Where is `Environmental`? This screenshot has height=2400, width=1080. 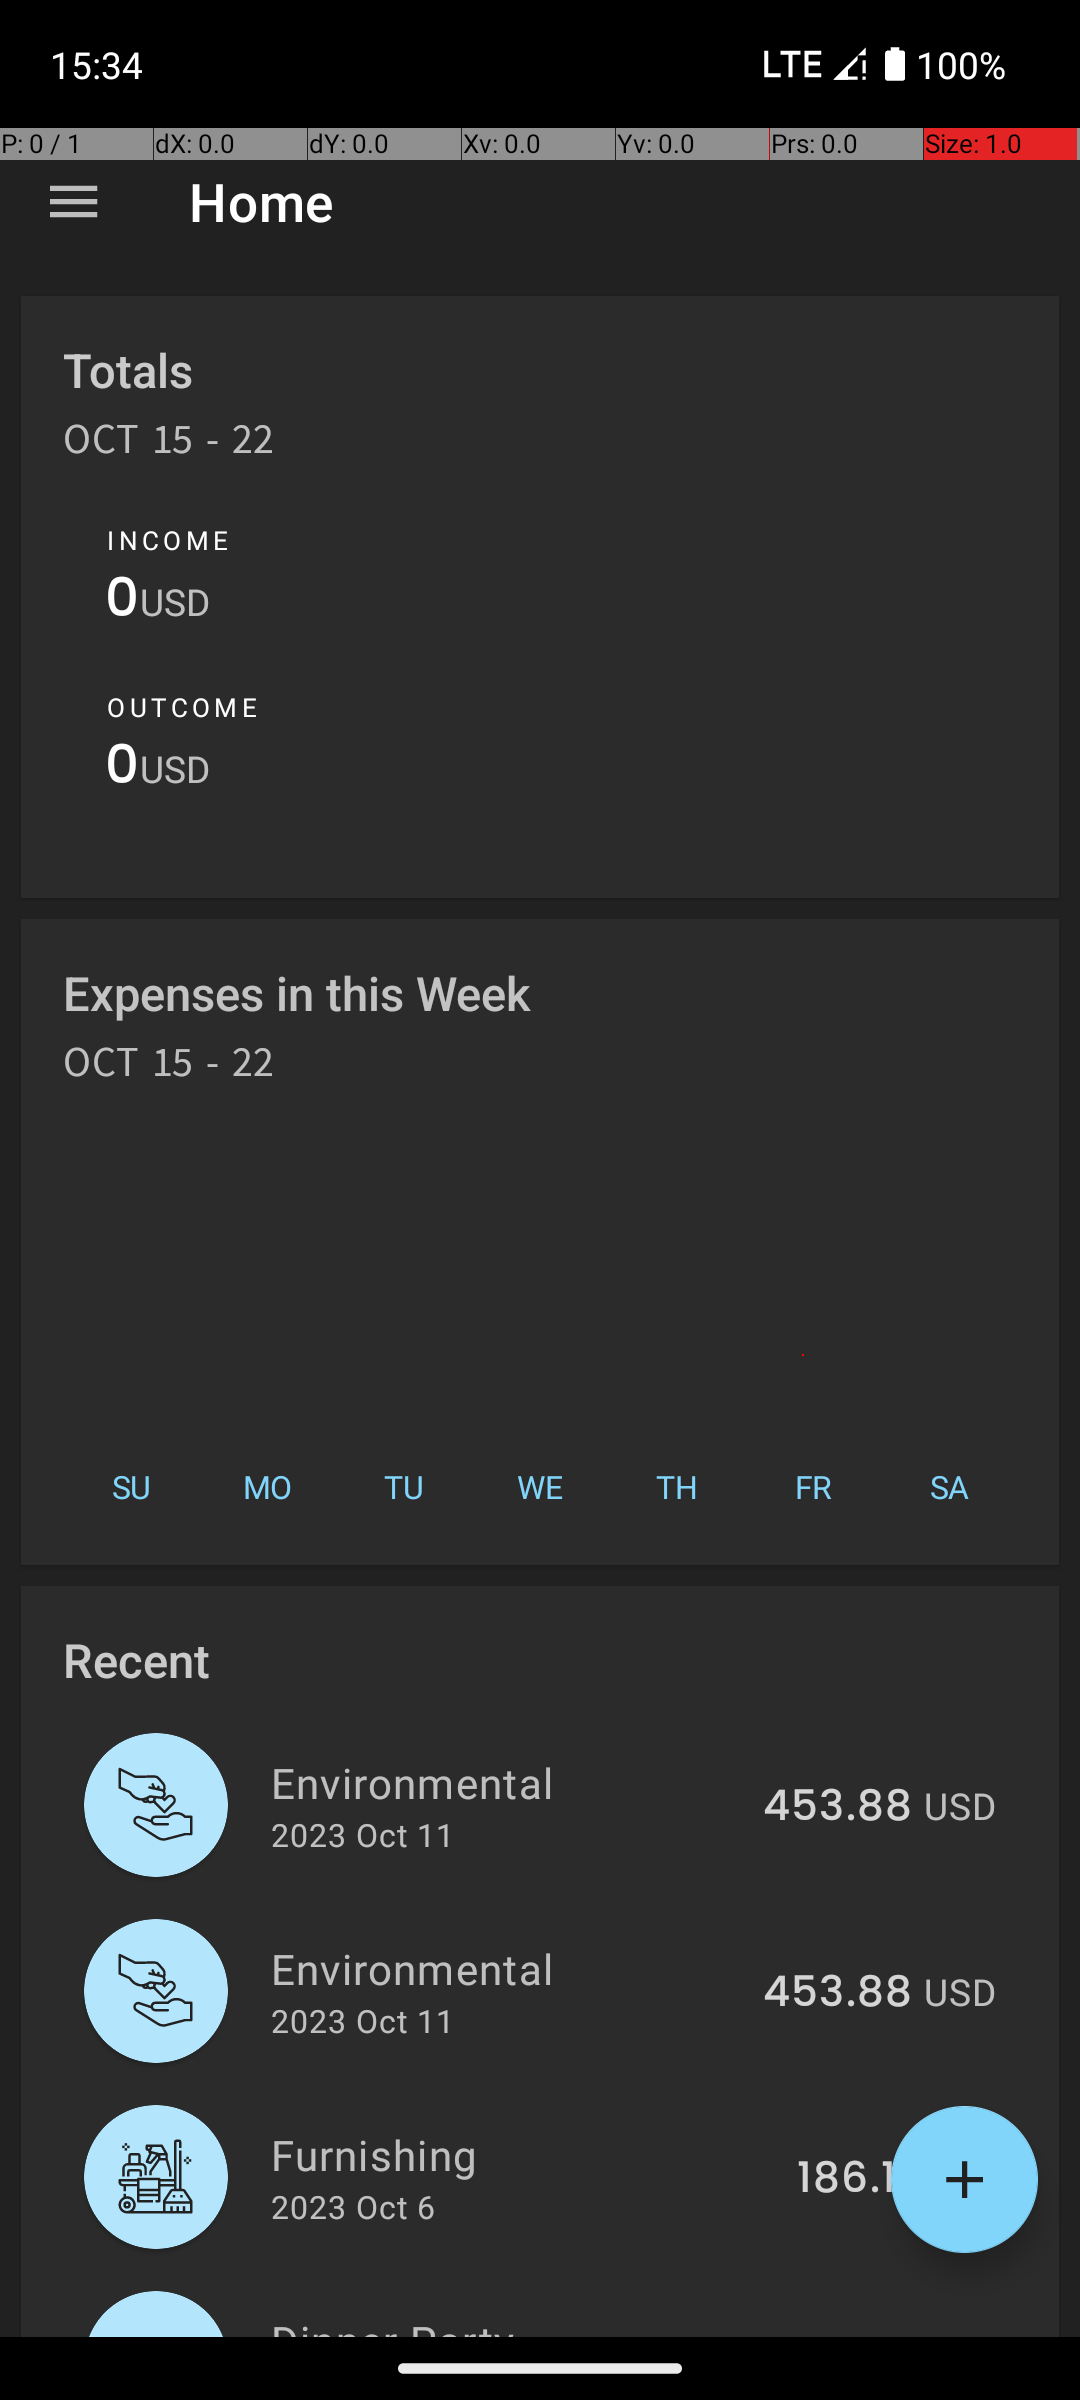
Environmental is located at coordinates (506, 1782).